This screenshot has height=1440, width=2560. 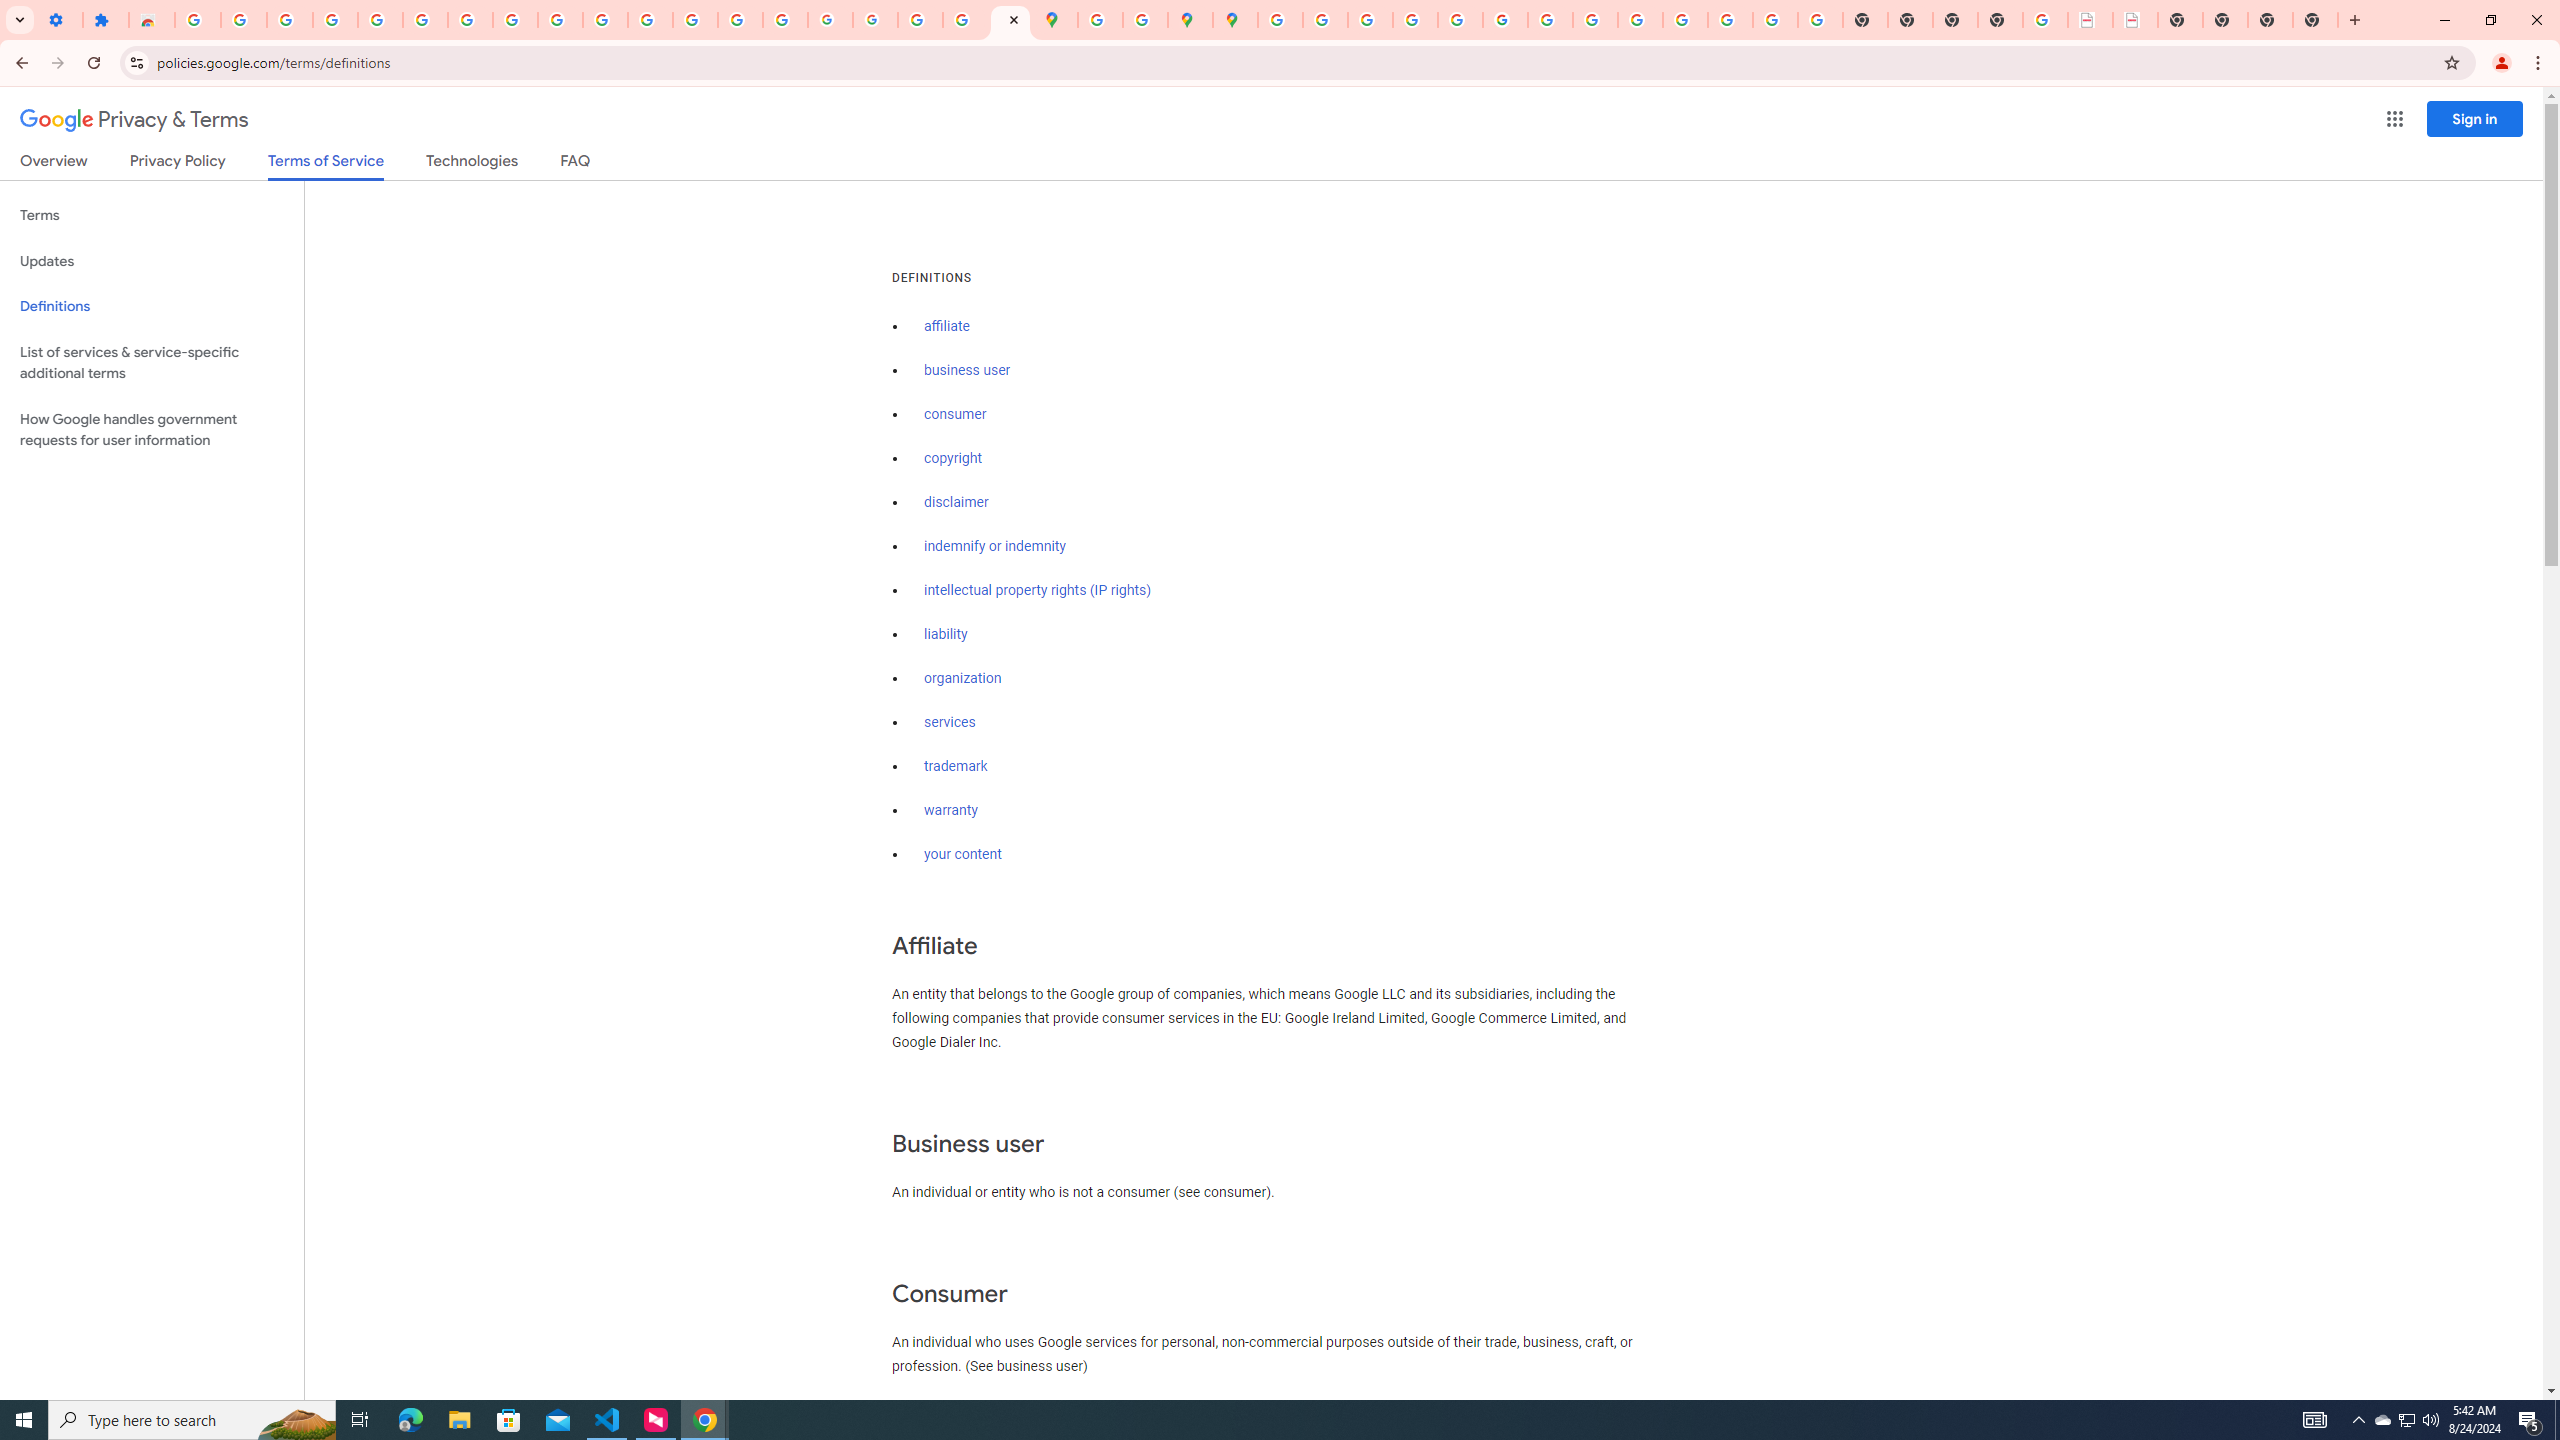 What do you see at coordinates (560, 20) in the screenshot?
I see `YouTube` at bounding box center [560, 20].